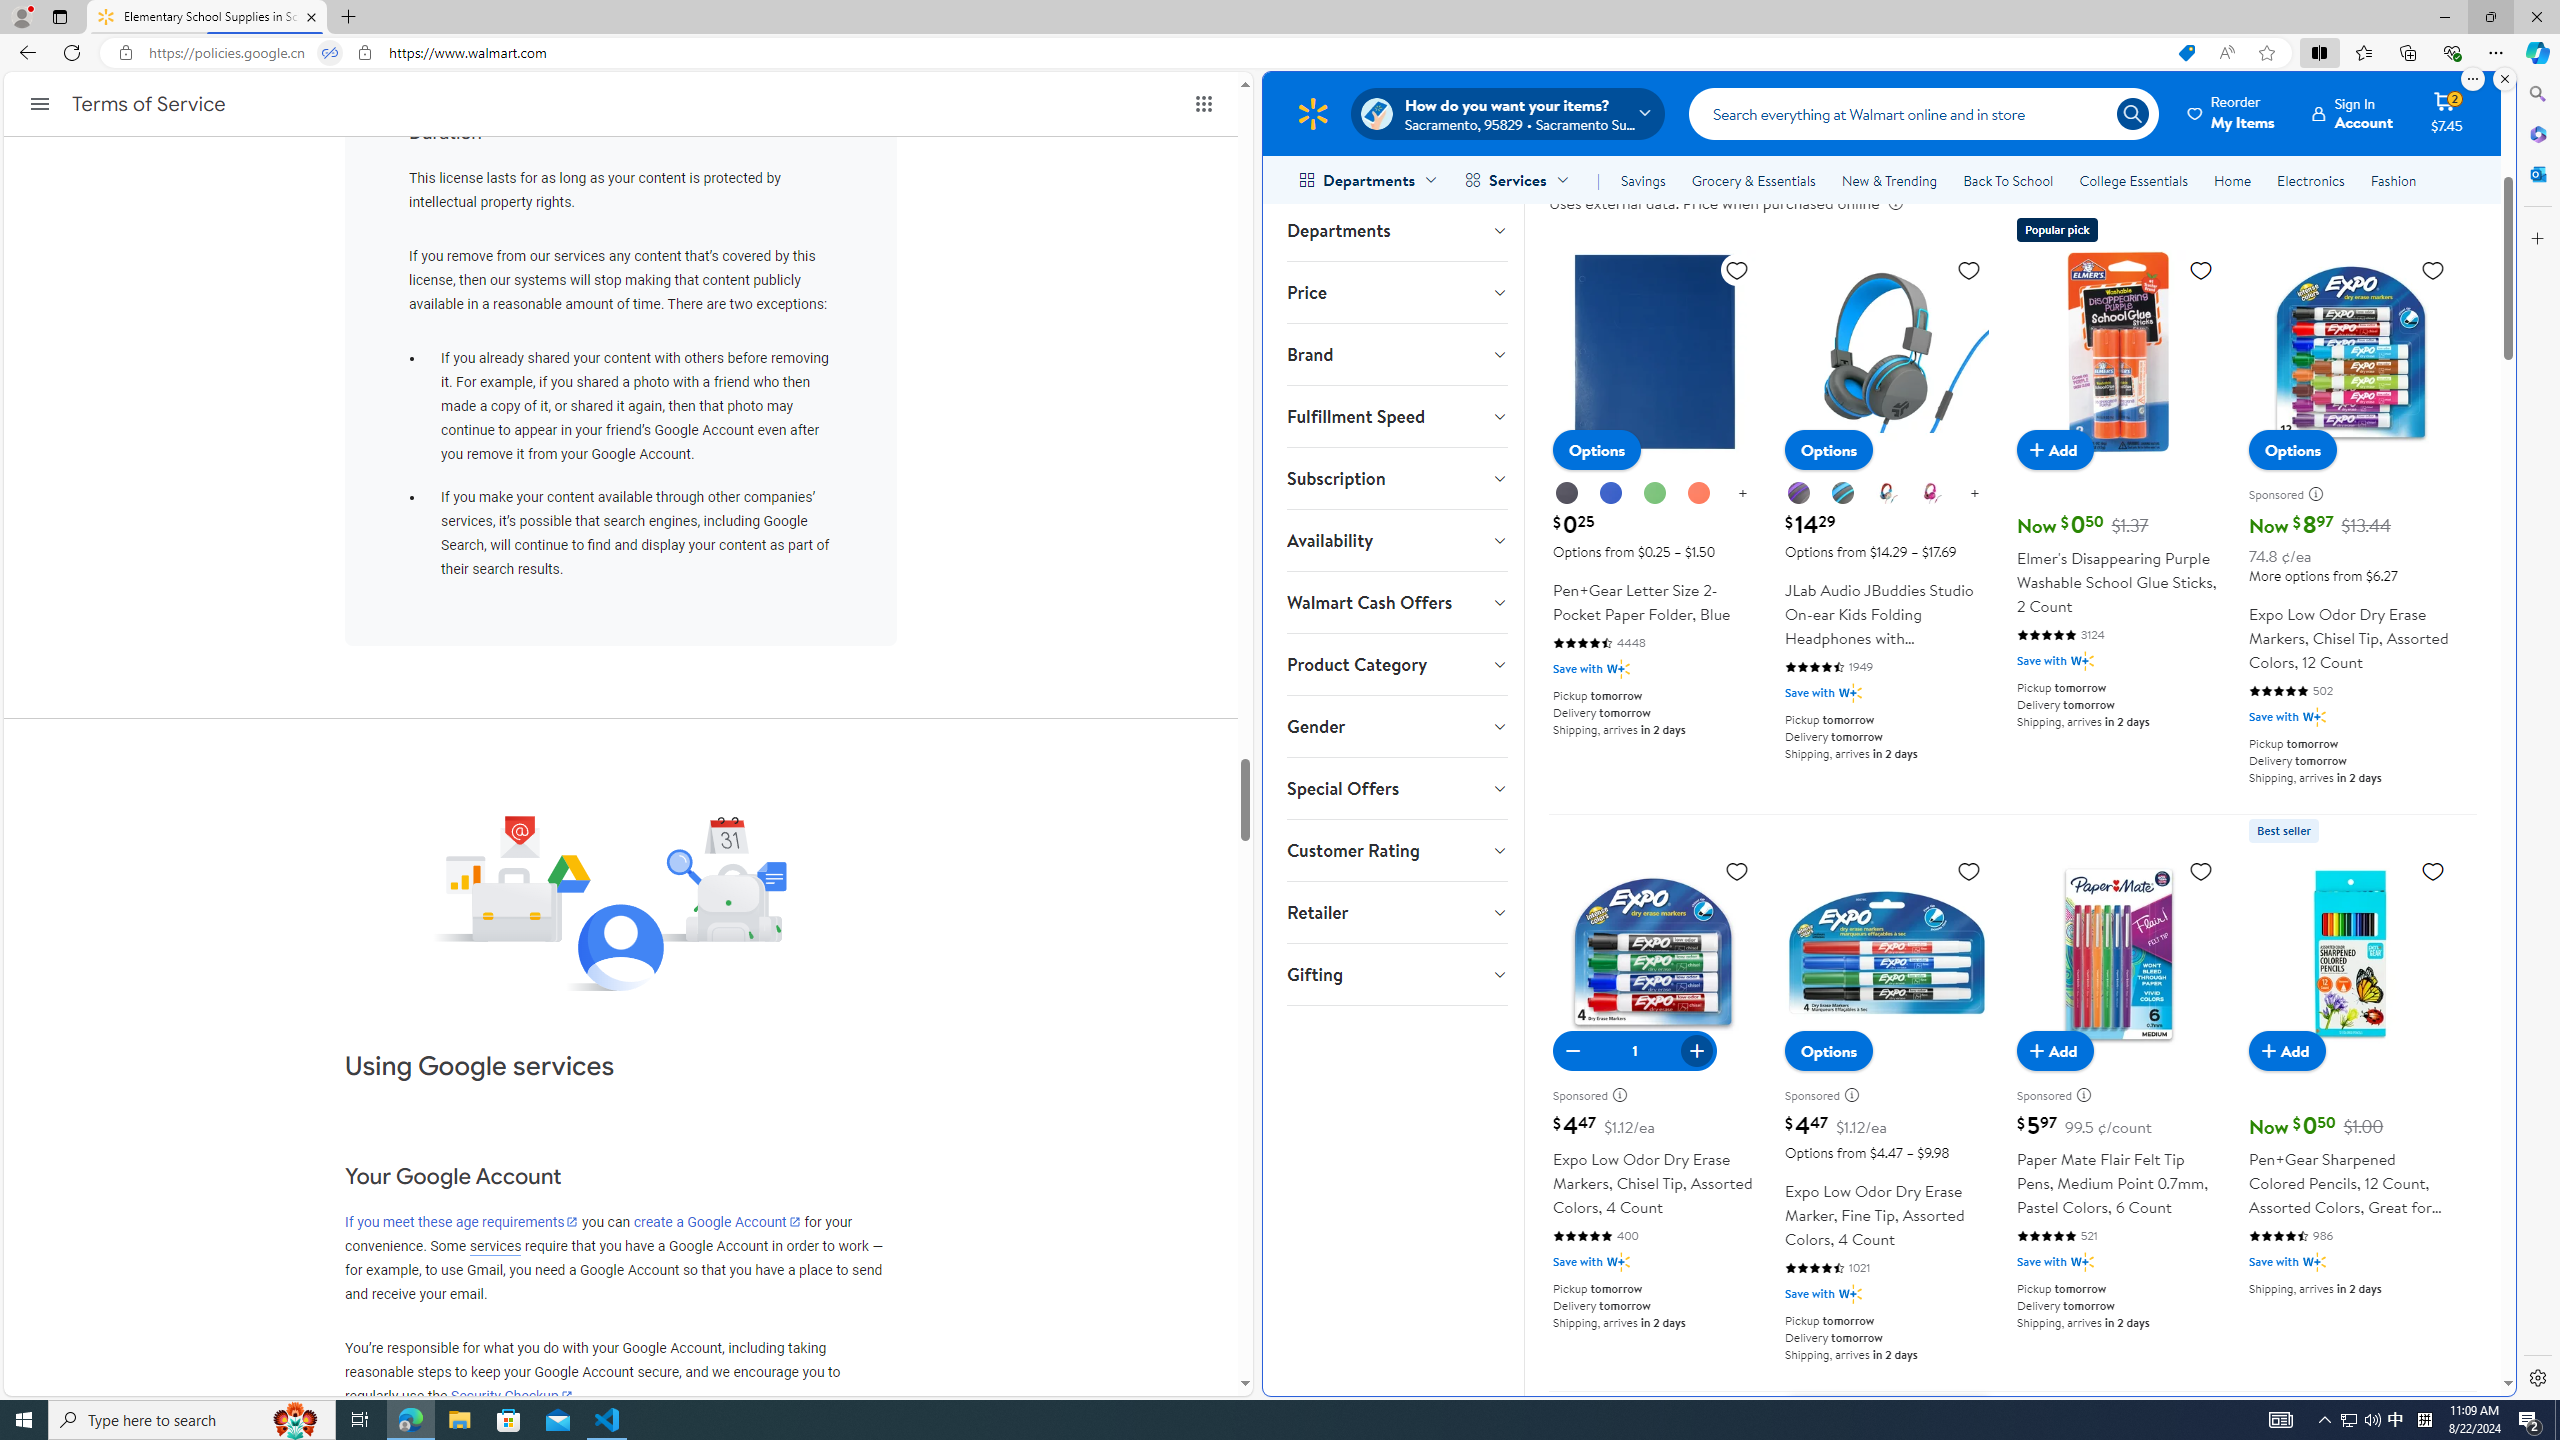  Describe the element at coordinates (2318, 52) in the screenshot. I see `Split screen` at that location.